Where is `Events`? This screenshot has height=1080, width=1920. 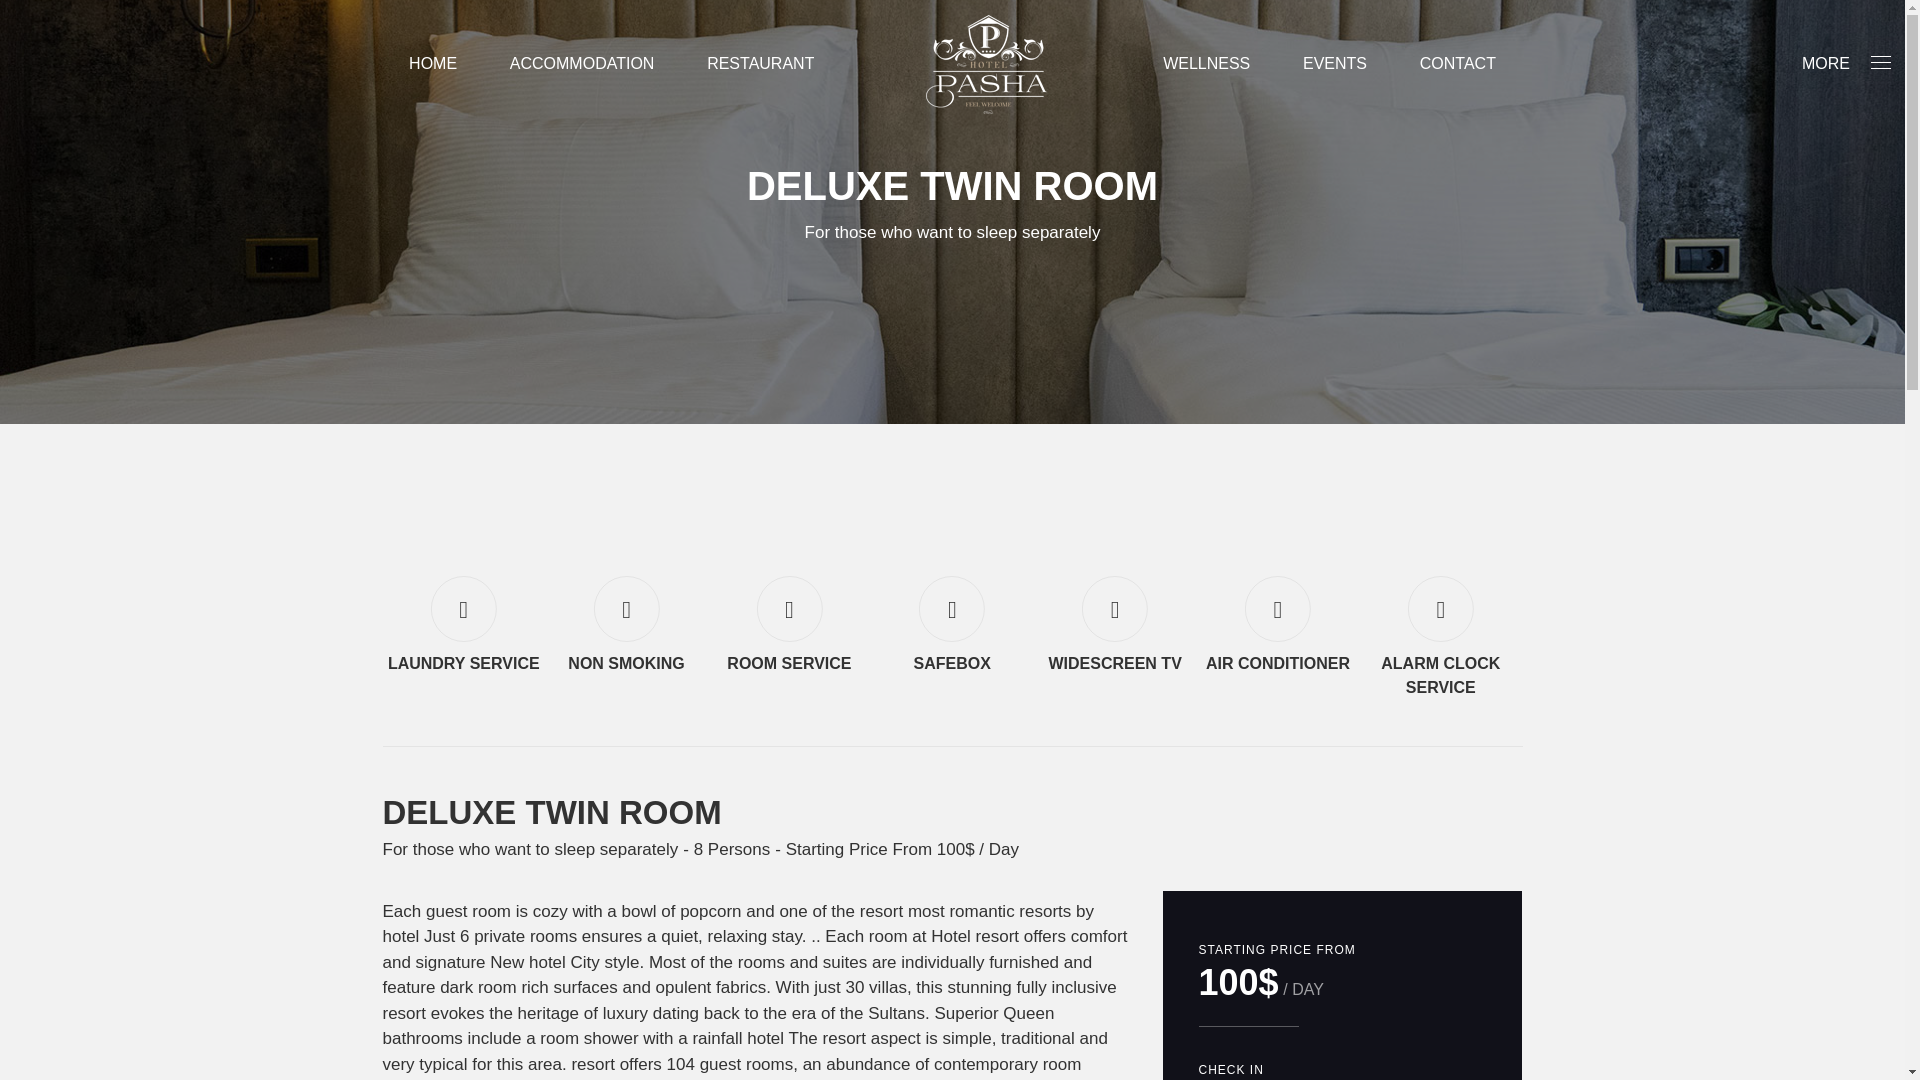 Events is located at coordinates (1335, 64).